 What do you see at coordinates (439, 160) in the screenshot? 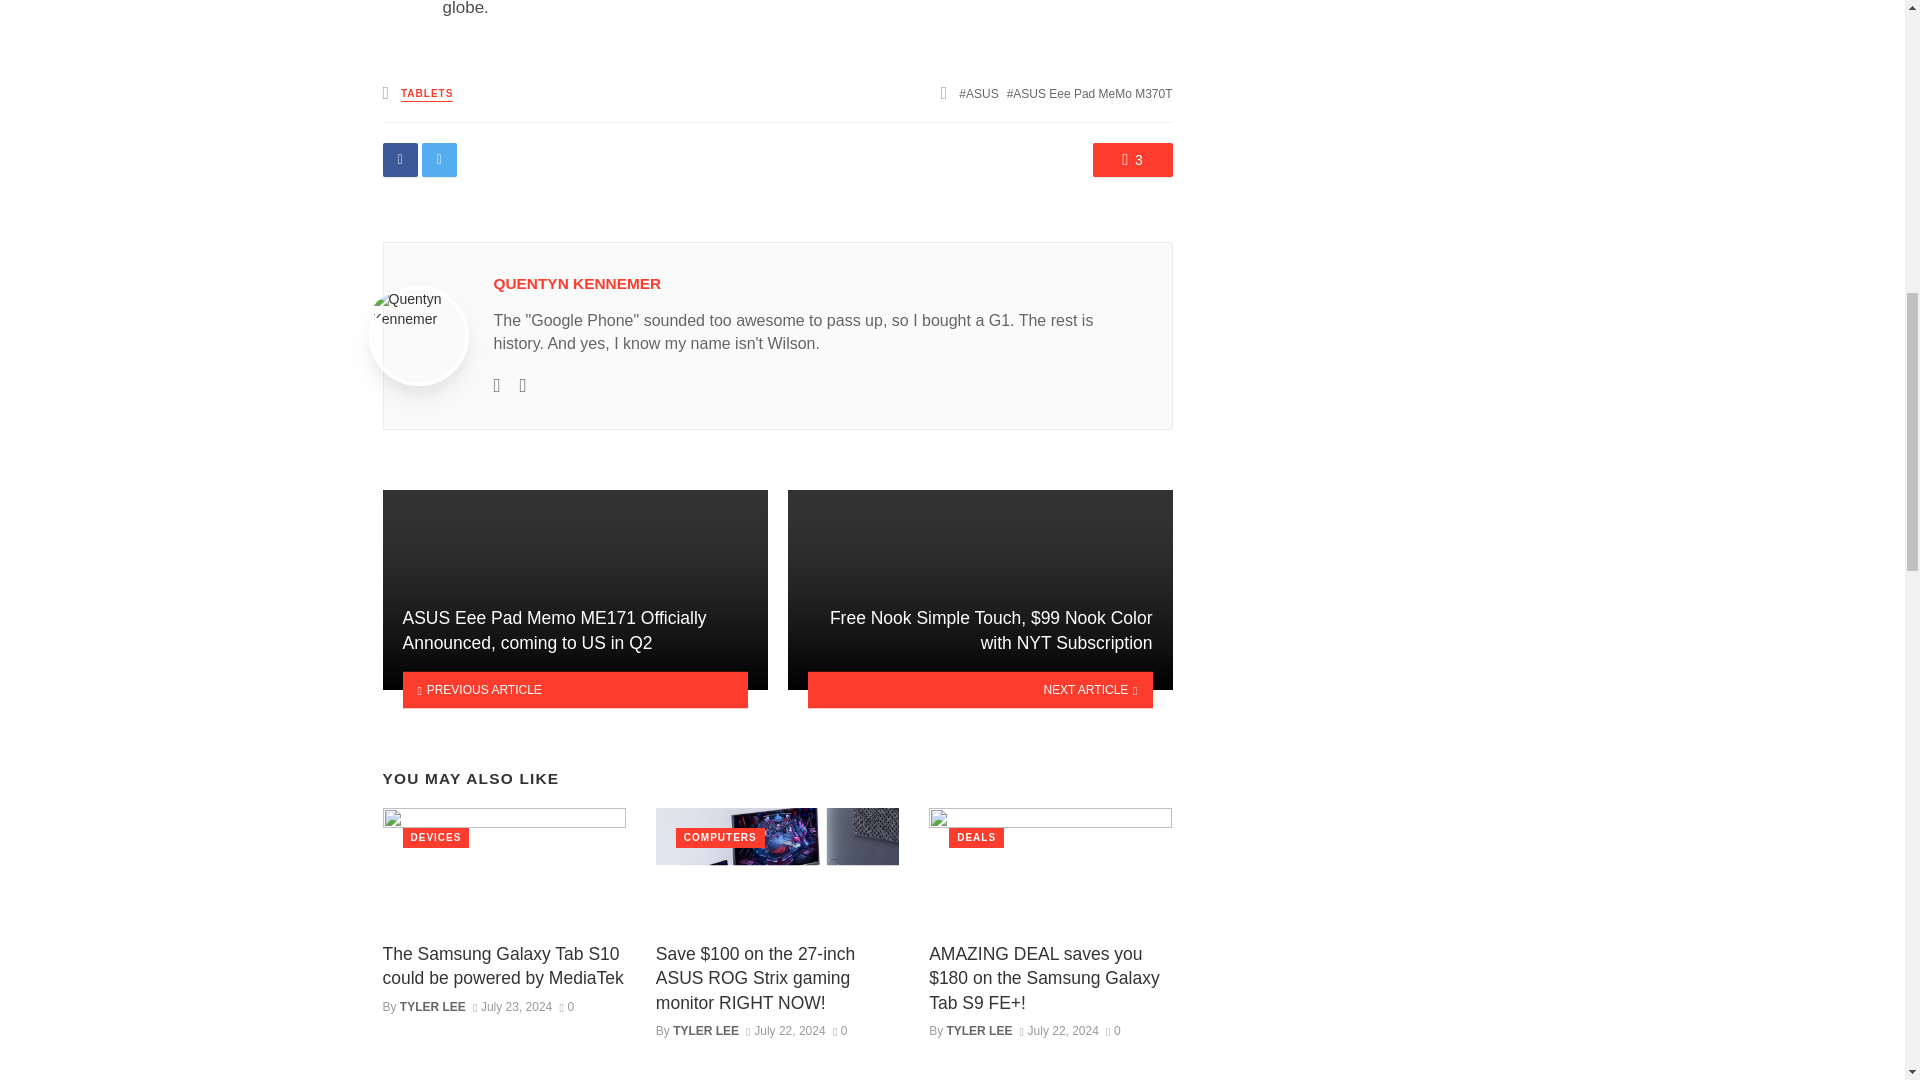
I see `Share on Twitter` at bounding box center [439, 160].